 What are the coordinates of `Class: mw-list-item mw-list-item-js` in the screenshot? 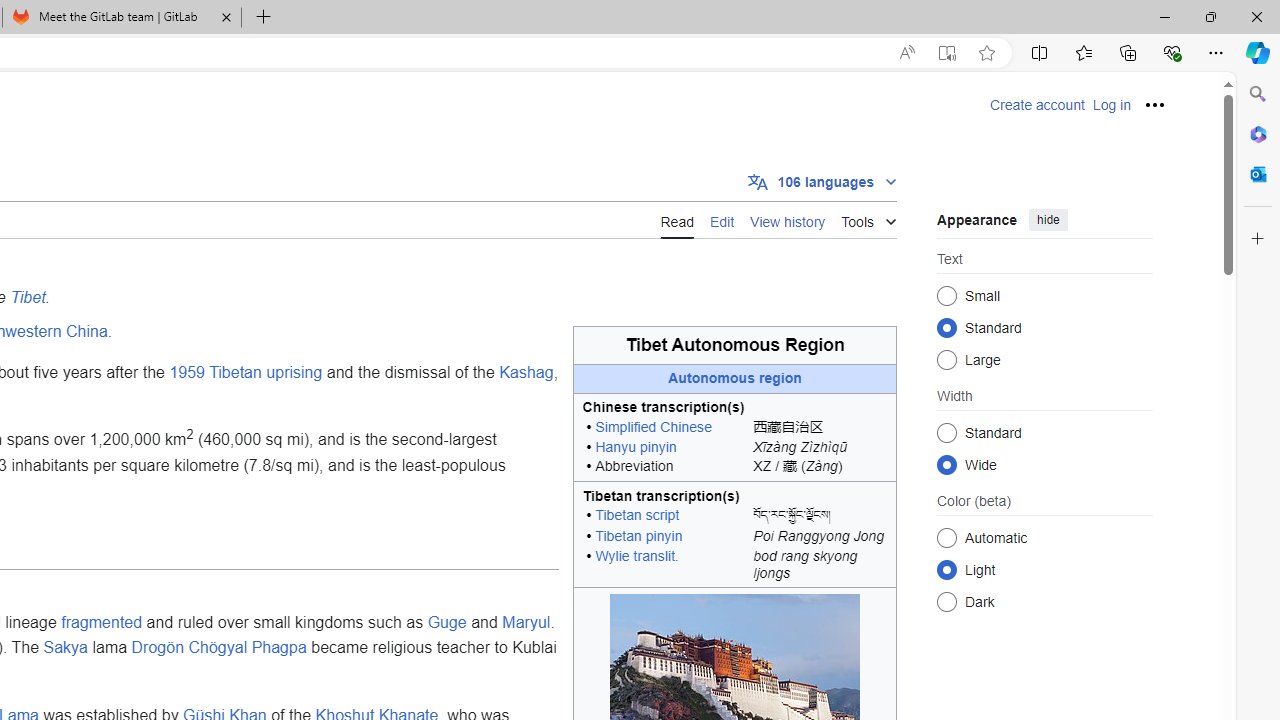 It's located at (1044, 569).